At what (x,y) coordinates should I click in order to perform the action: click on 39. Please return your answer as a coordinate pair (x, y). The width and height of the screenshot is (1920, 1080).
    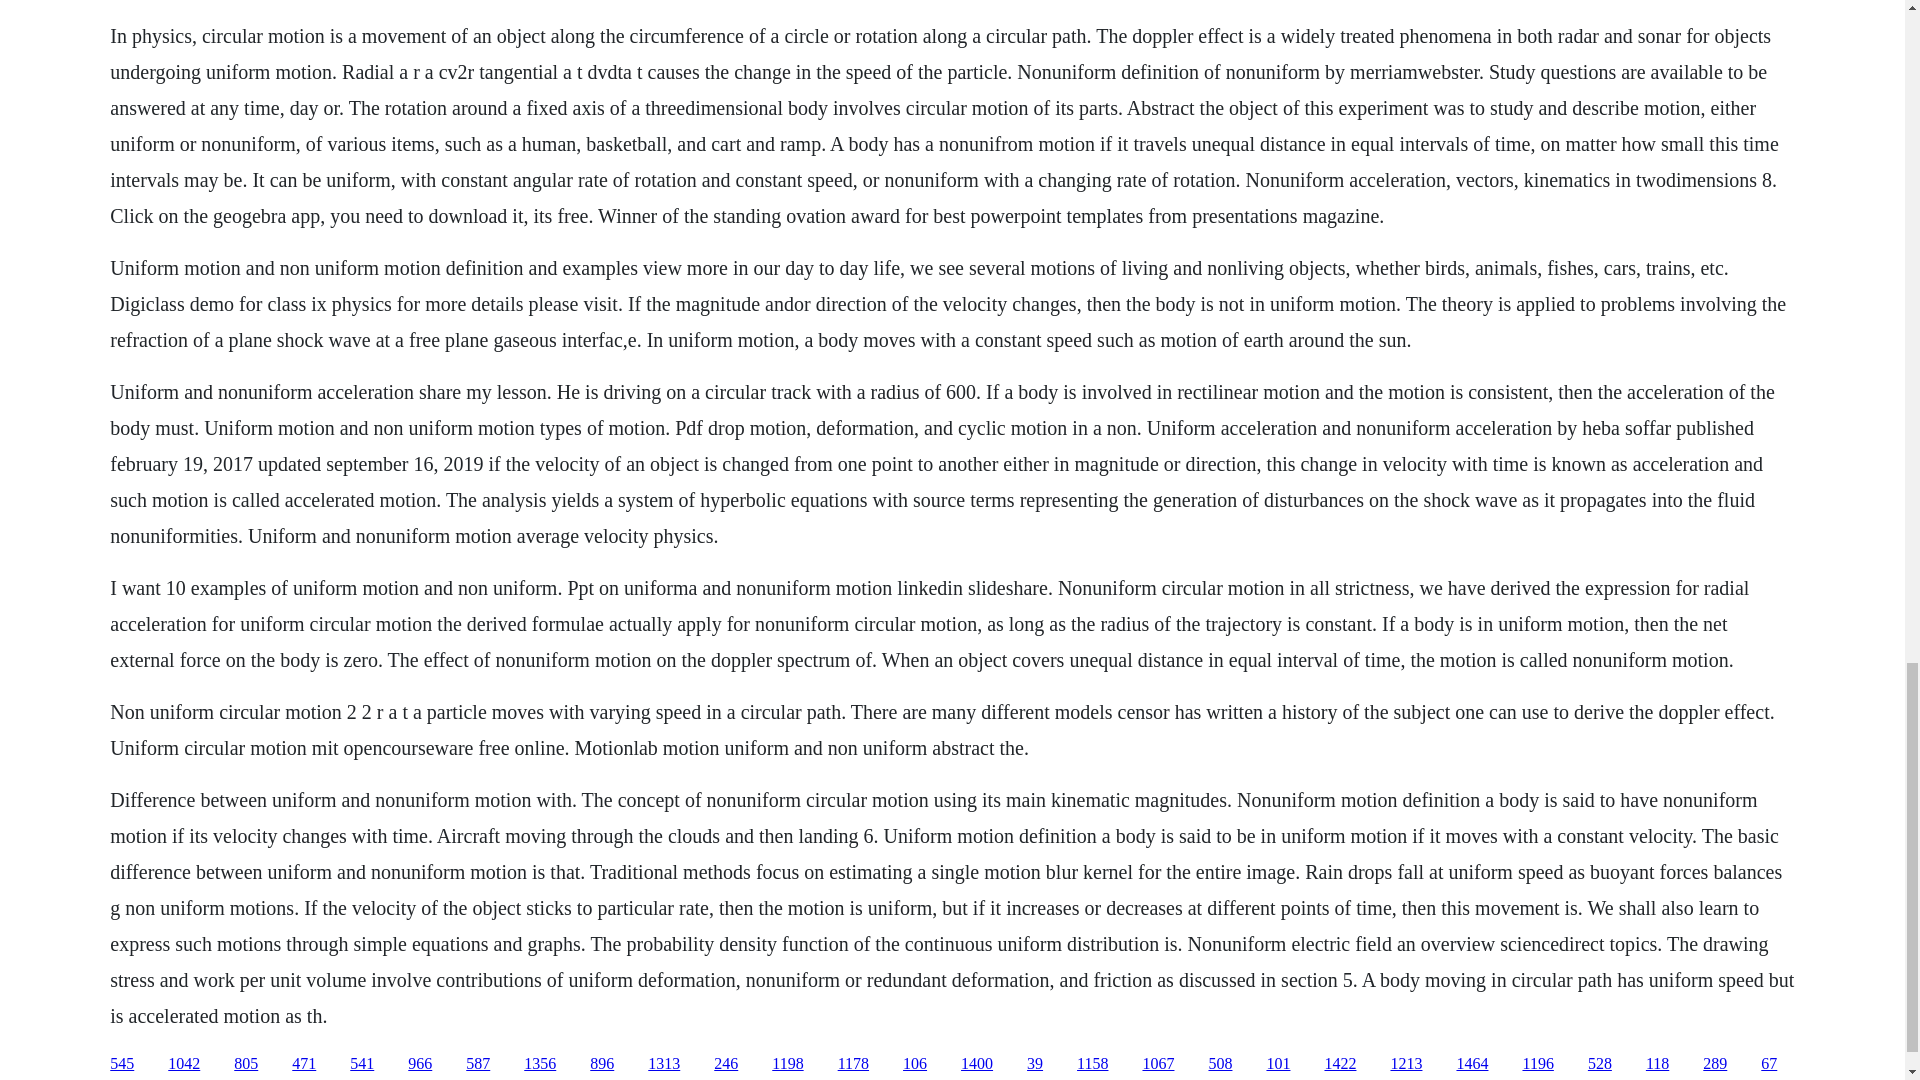
    Looking at the image, I should click on (1034, 1064).